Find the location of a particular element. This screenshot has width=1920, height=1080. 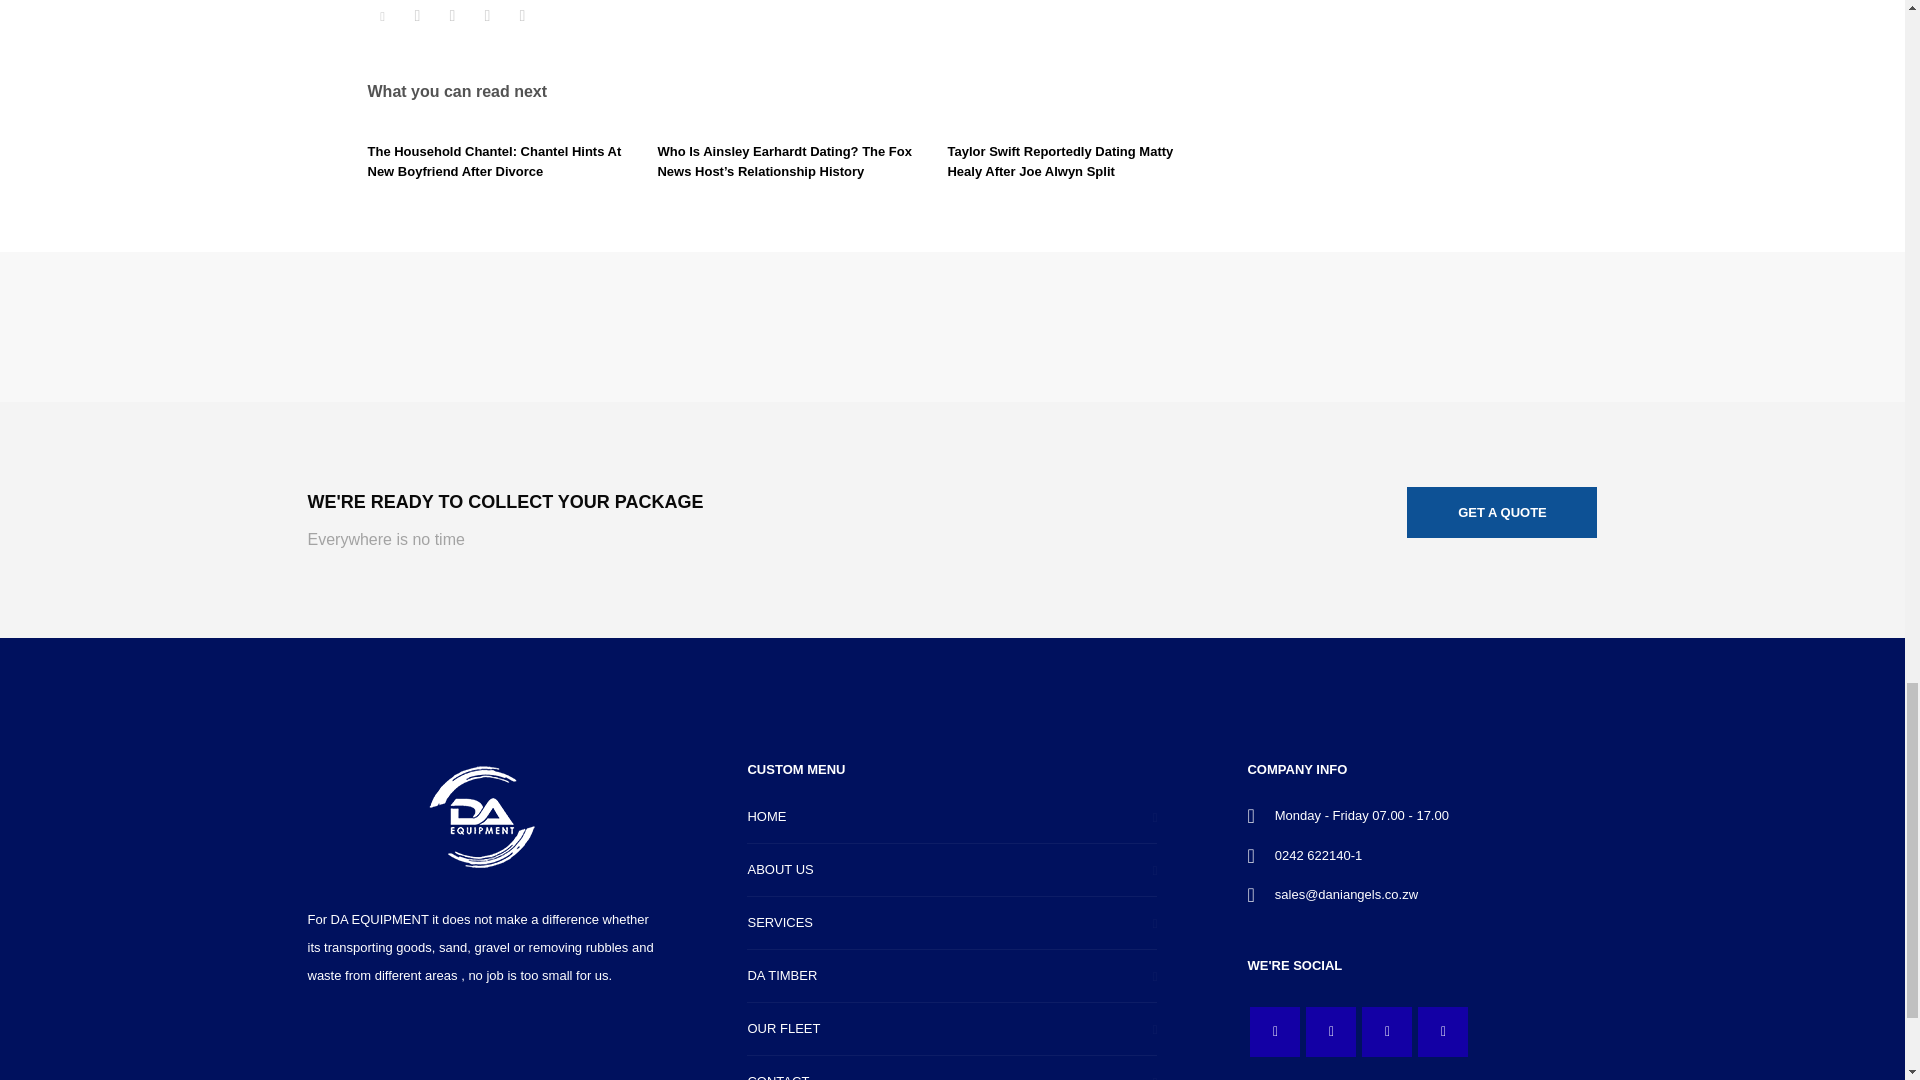

SHARE ON MAIL is located at coordinates (522, 16).